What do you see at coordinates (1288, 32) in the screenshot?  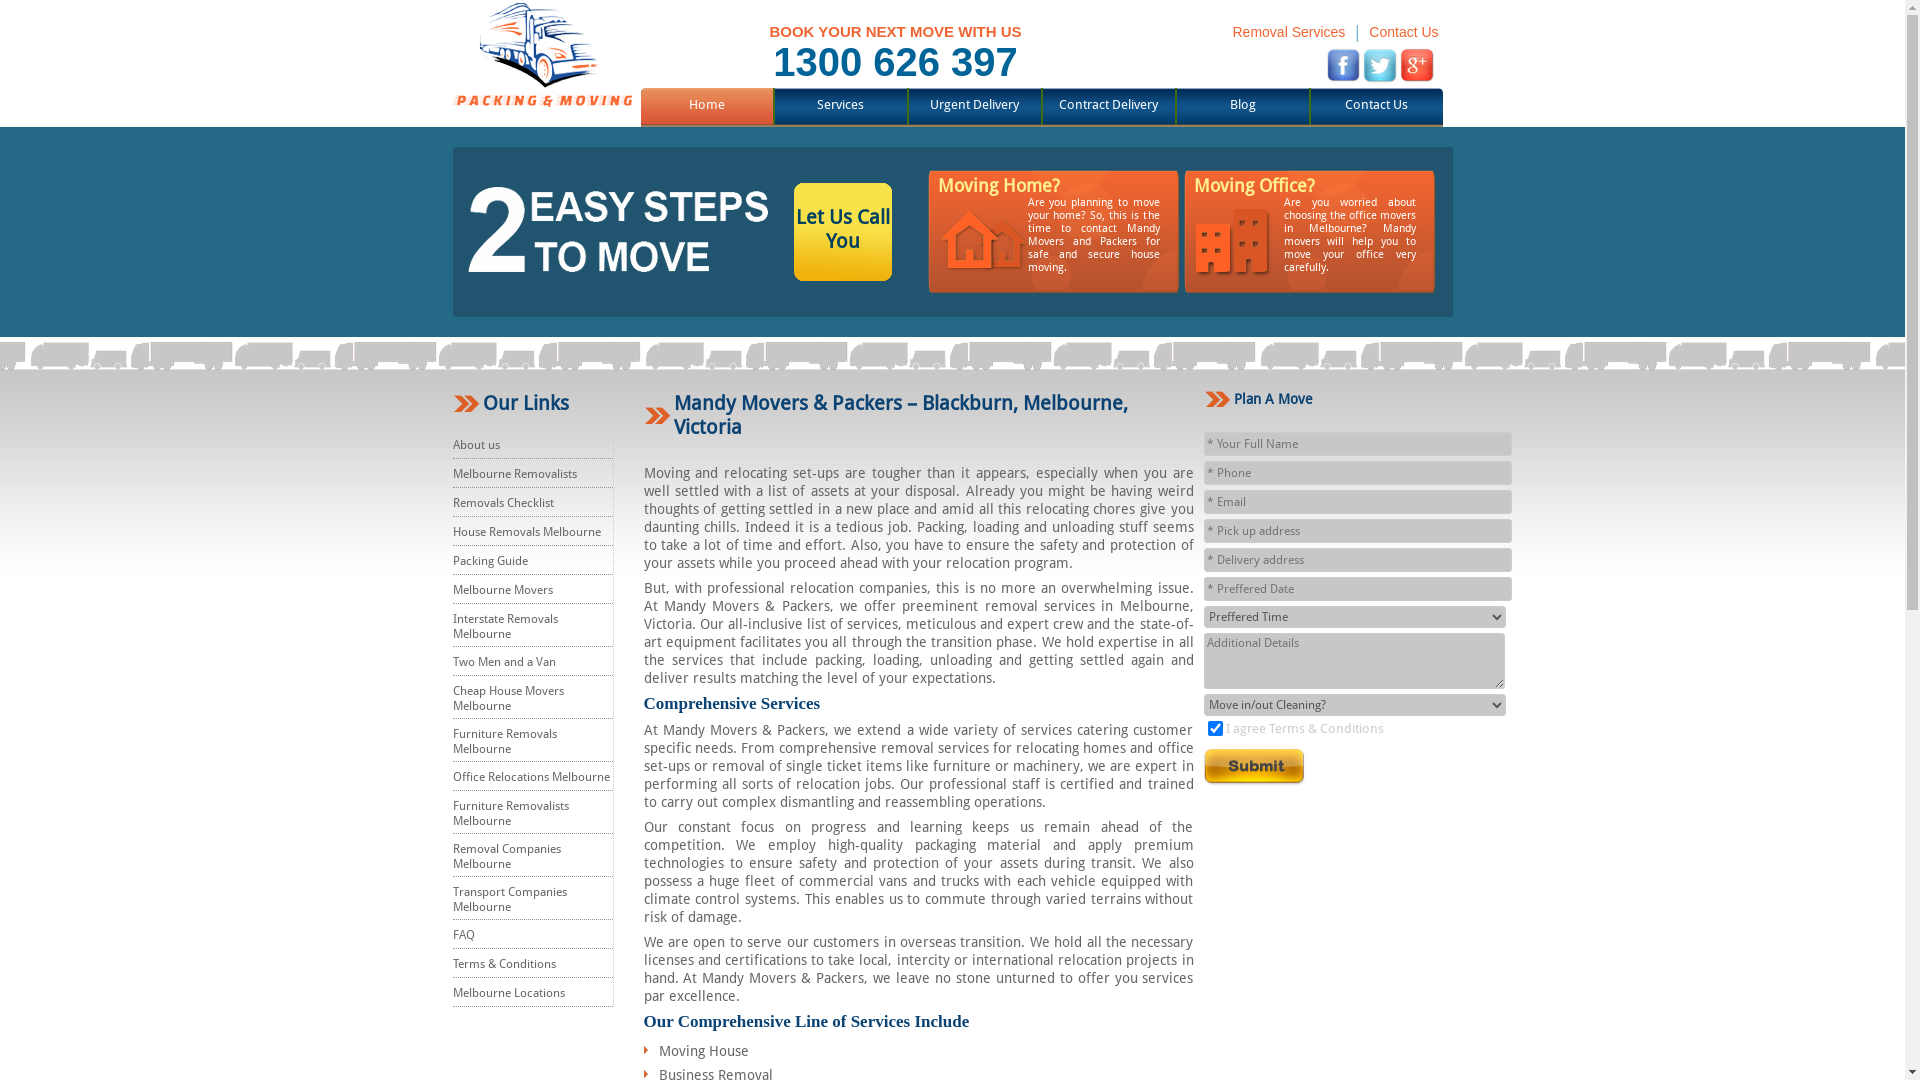 I see `Removal Services` at bounding box center [1288, 32].